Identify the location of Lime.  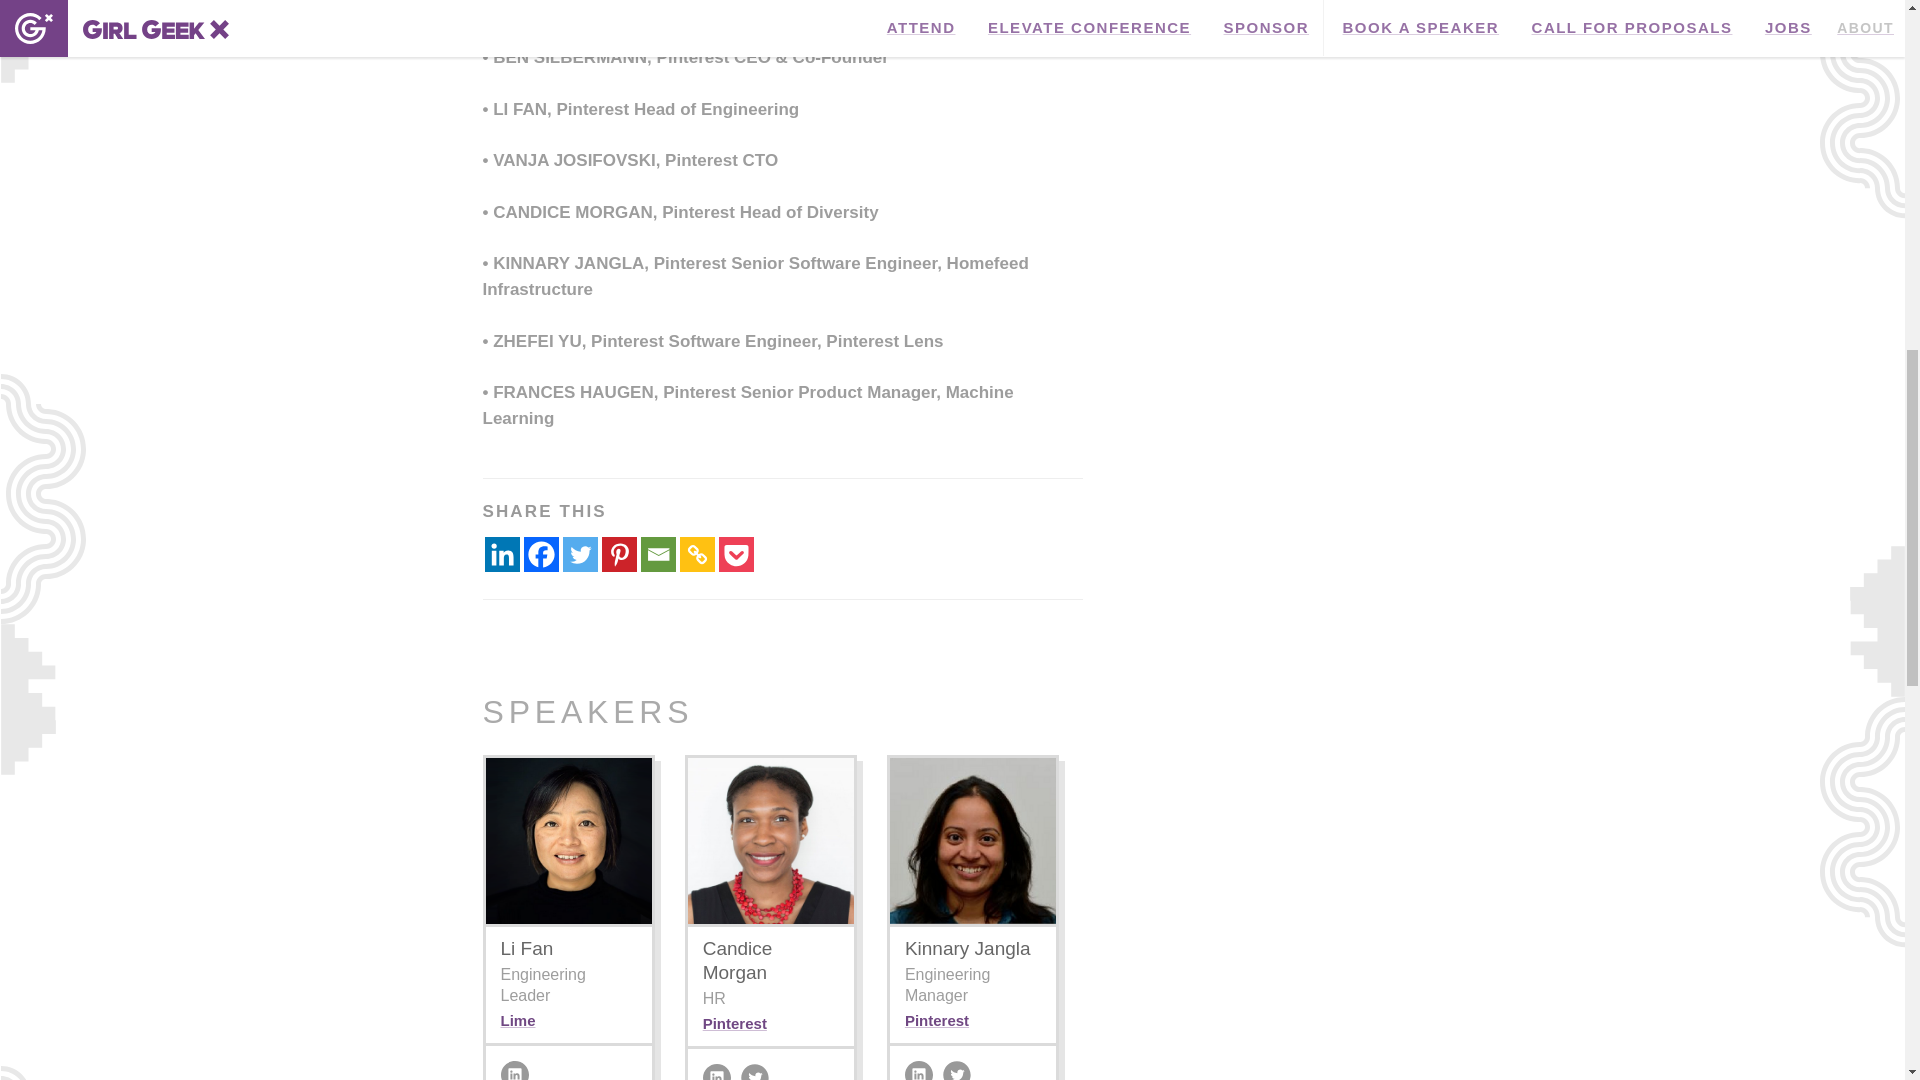
(517, 1020).